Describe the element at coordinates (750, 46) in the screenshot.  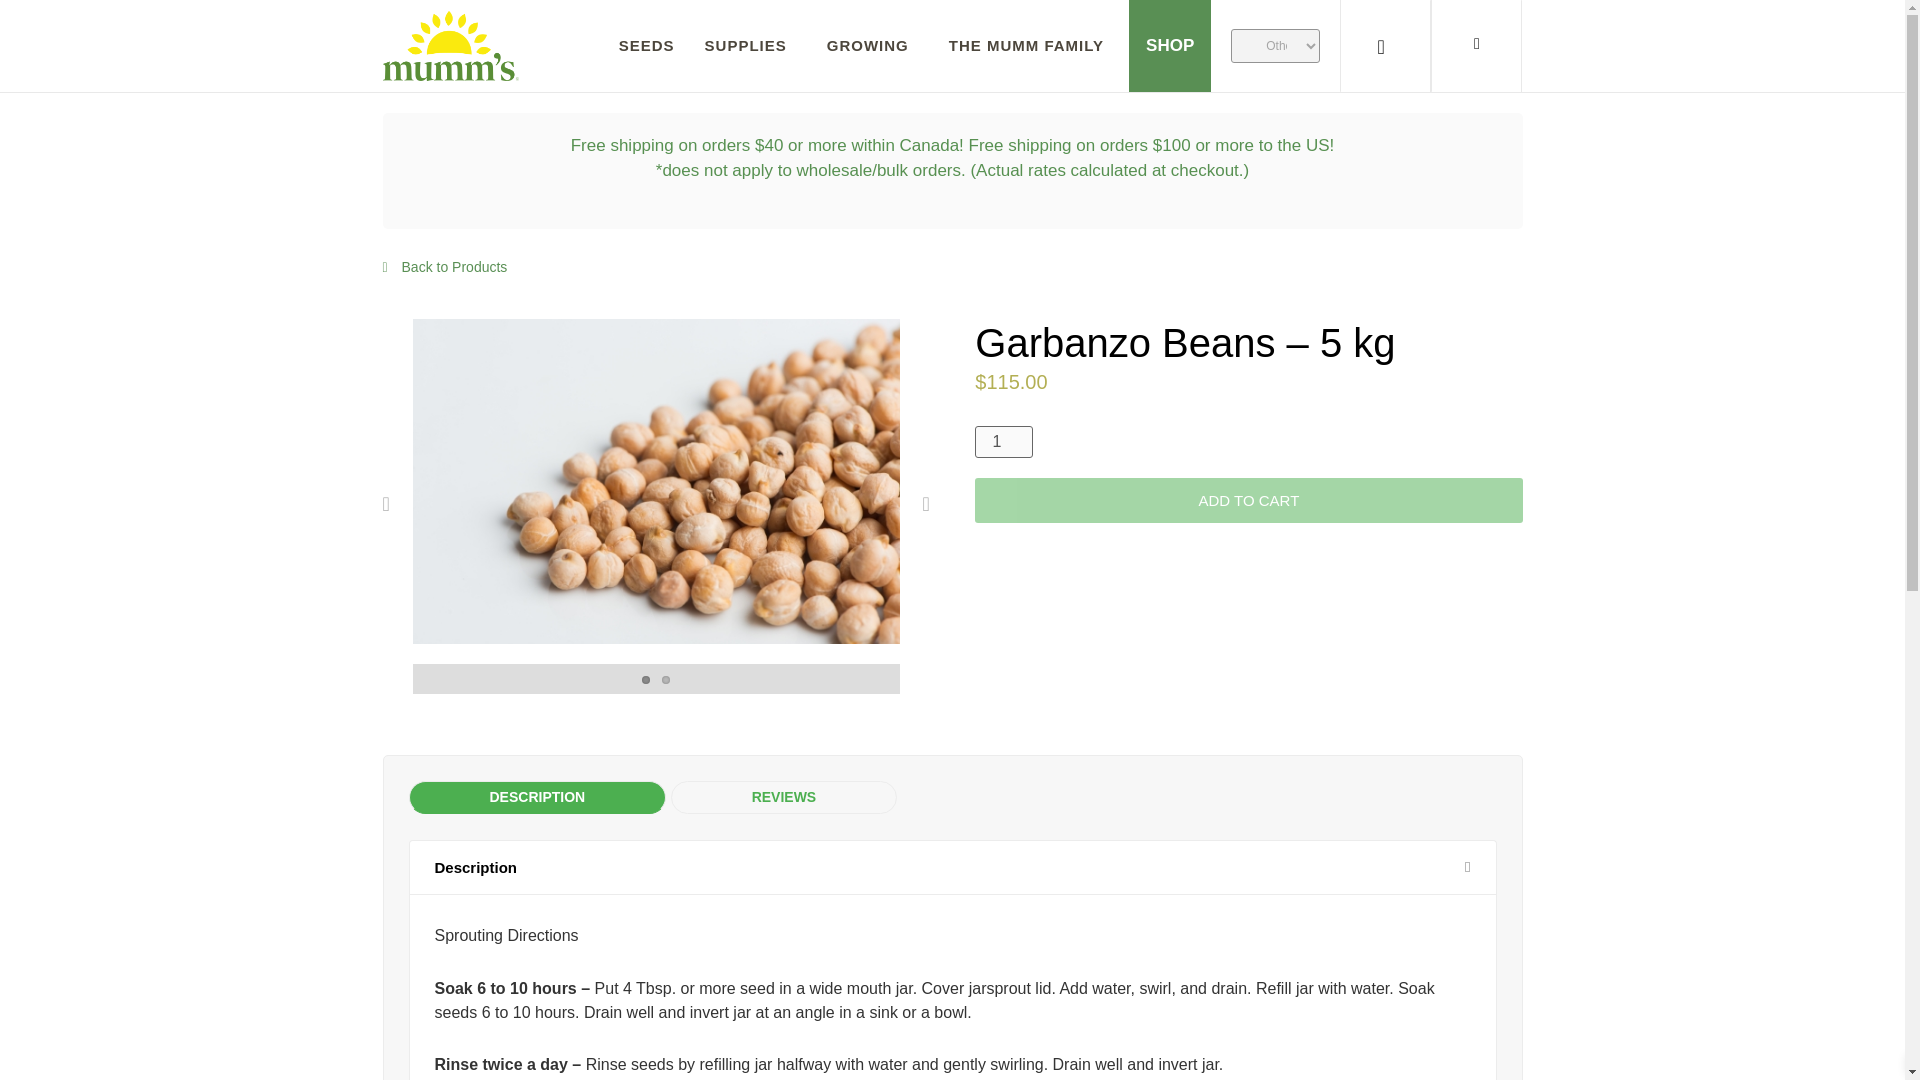
I see `SUPPLIES` at that location.